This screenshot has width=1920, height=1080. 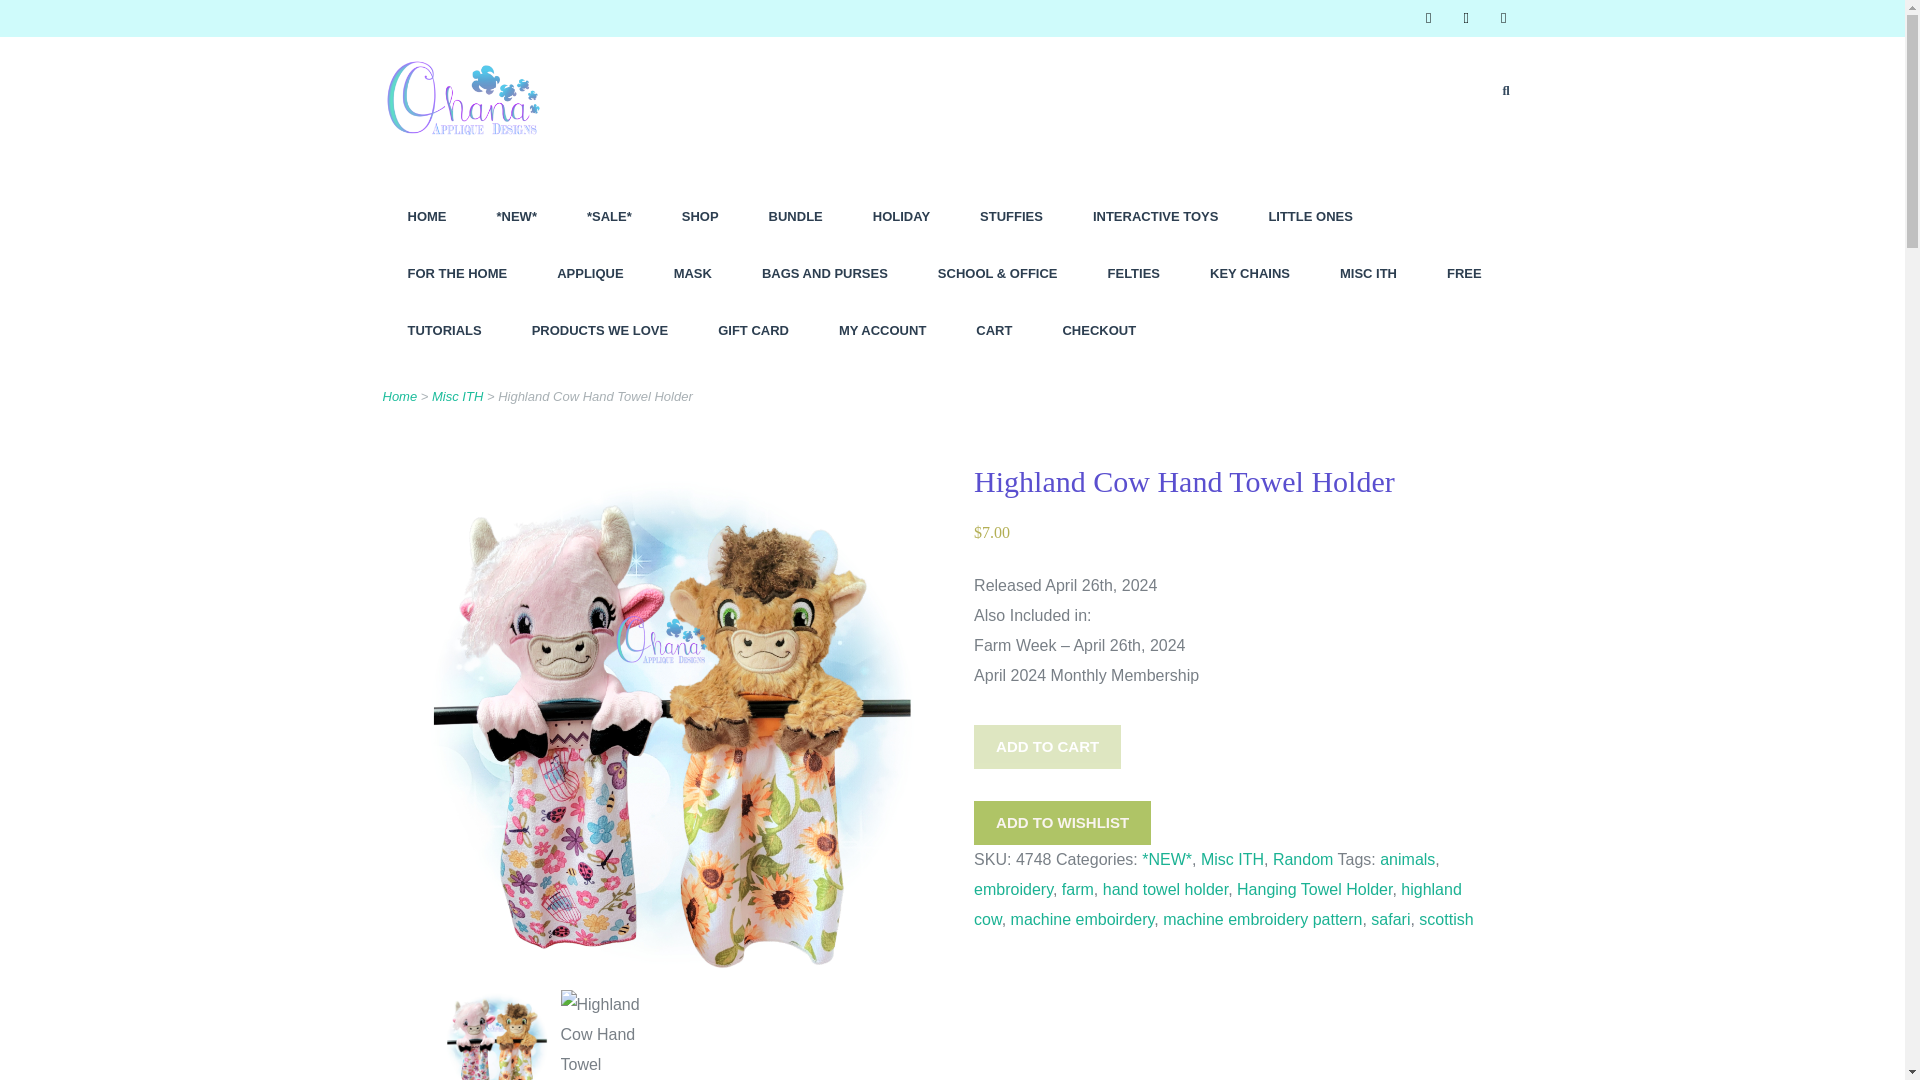 What do you see at coordinates (495, 1035) in the screenshot?
I see `OAD 2404 Highland Cow HTH 2000 copy` at bounding box center [495, 1035].